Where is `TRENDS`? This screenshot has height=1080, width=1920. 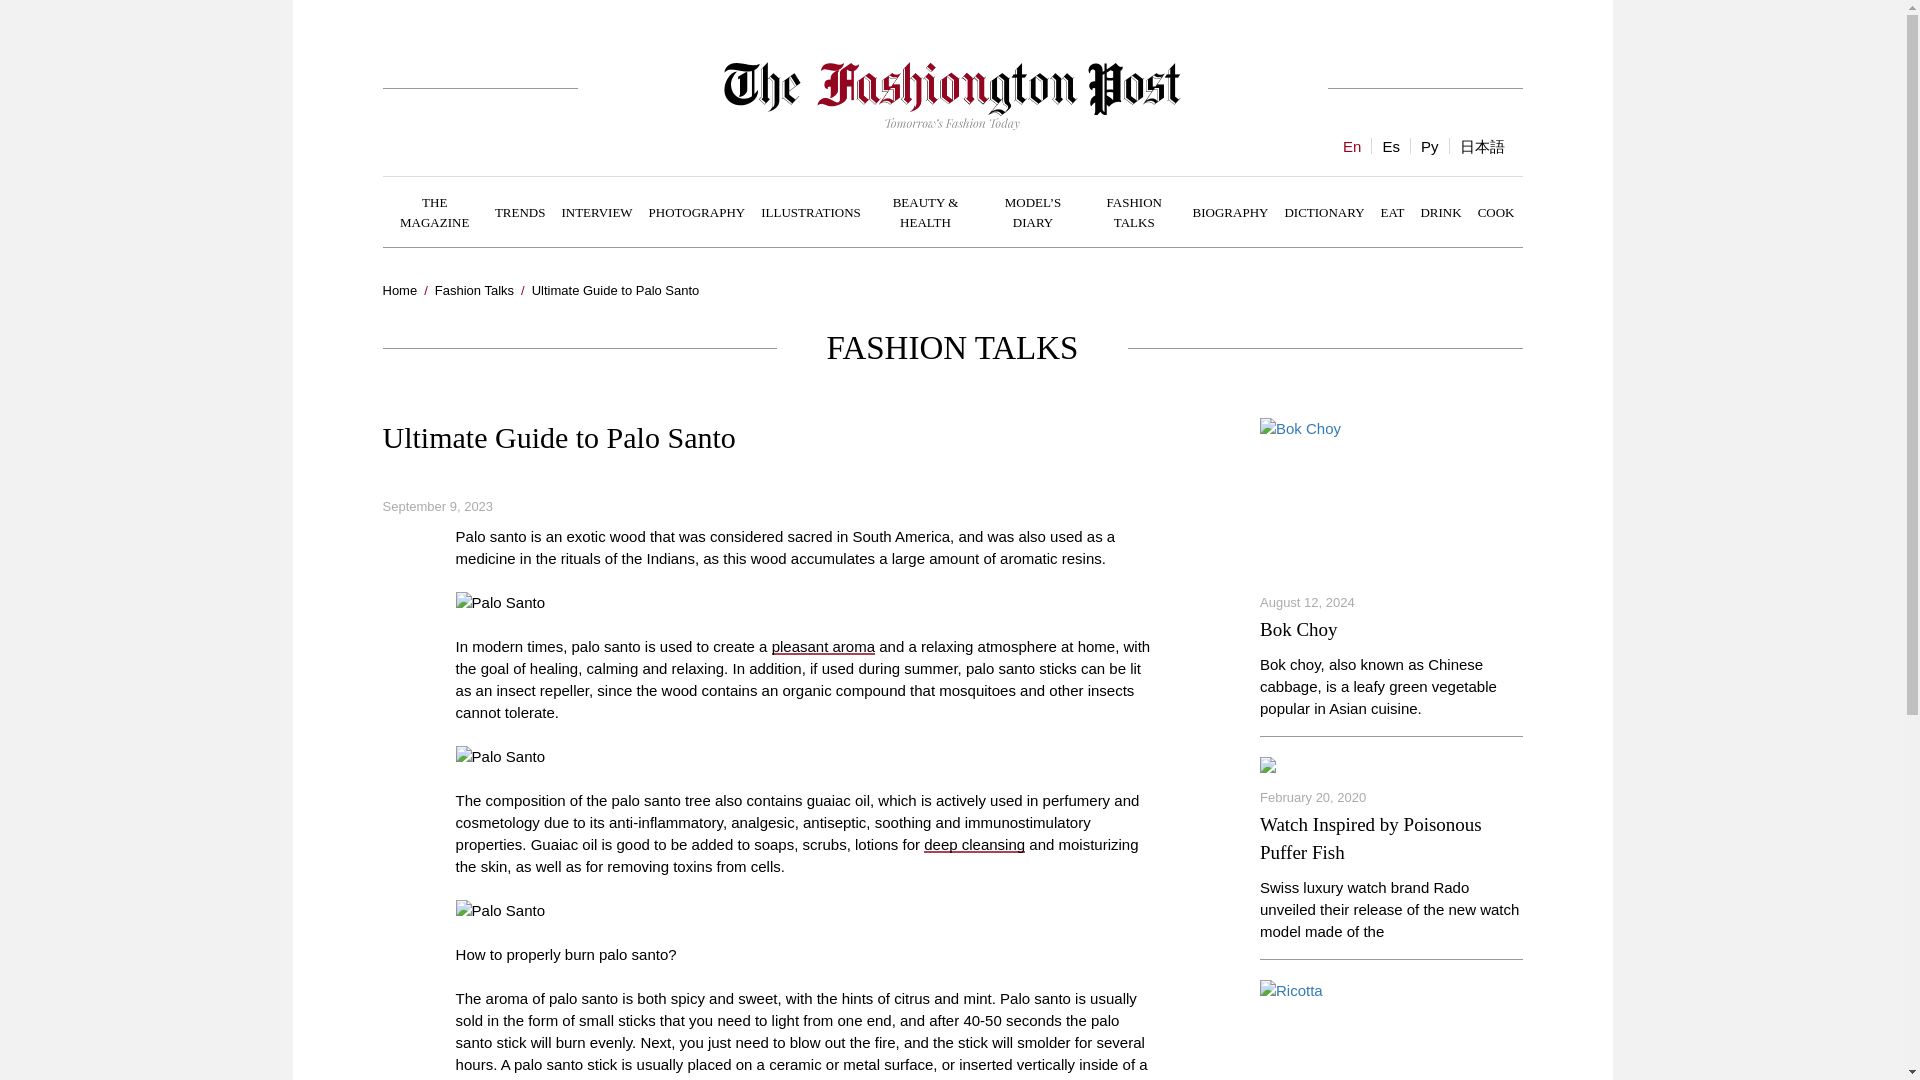
TRENDS is located at coordinates (520, 211).